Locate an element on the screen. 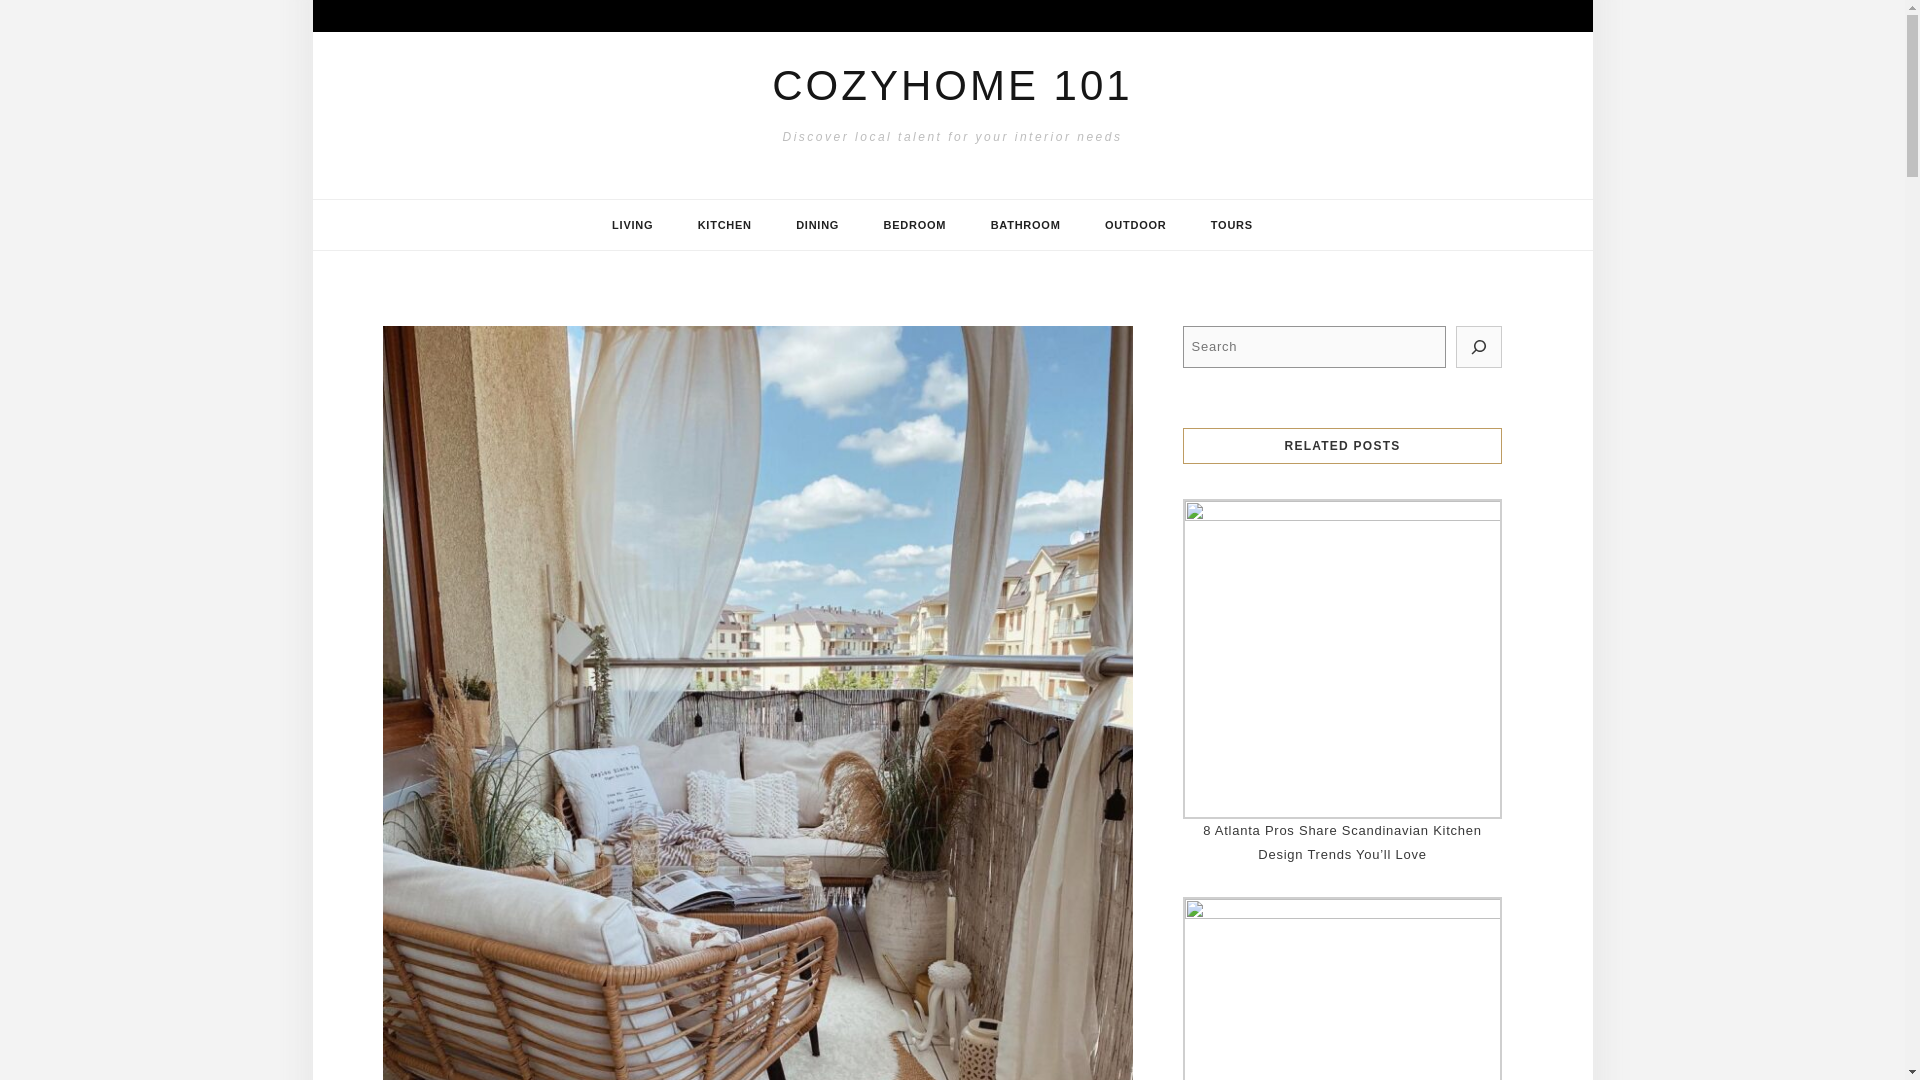 This screenshot has width=1920, height=1080. KITCHEN is located at coordinates (725, 224).